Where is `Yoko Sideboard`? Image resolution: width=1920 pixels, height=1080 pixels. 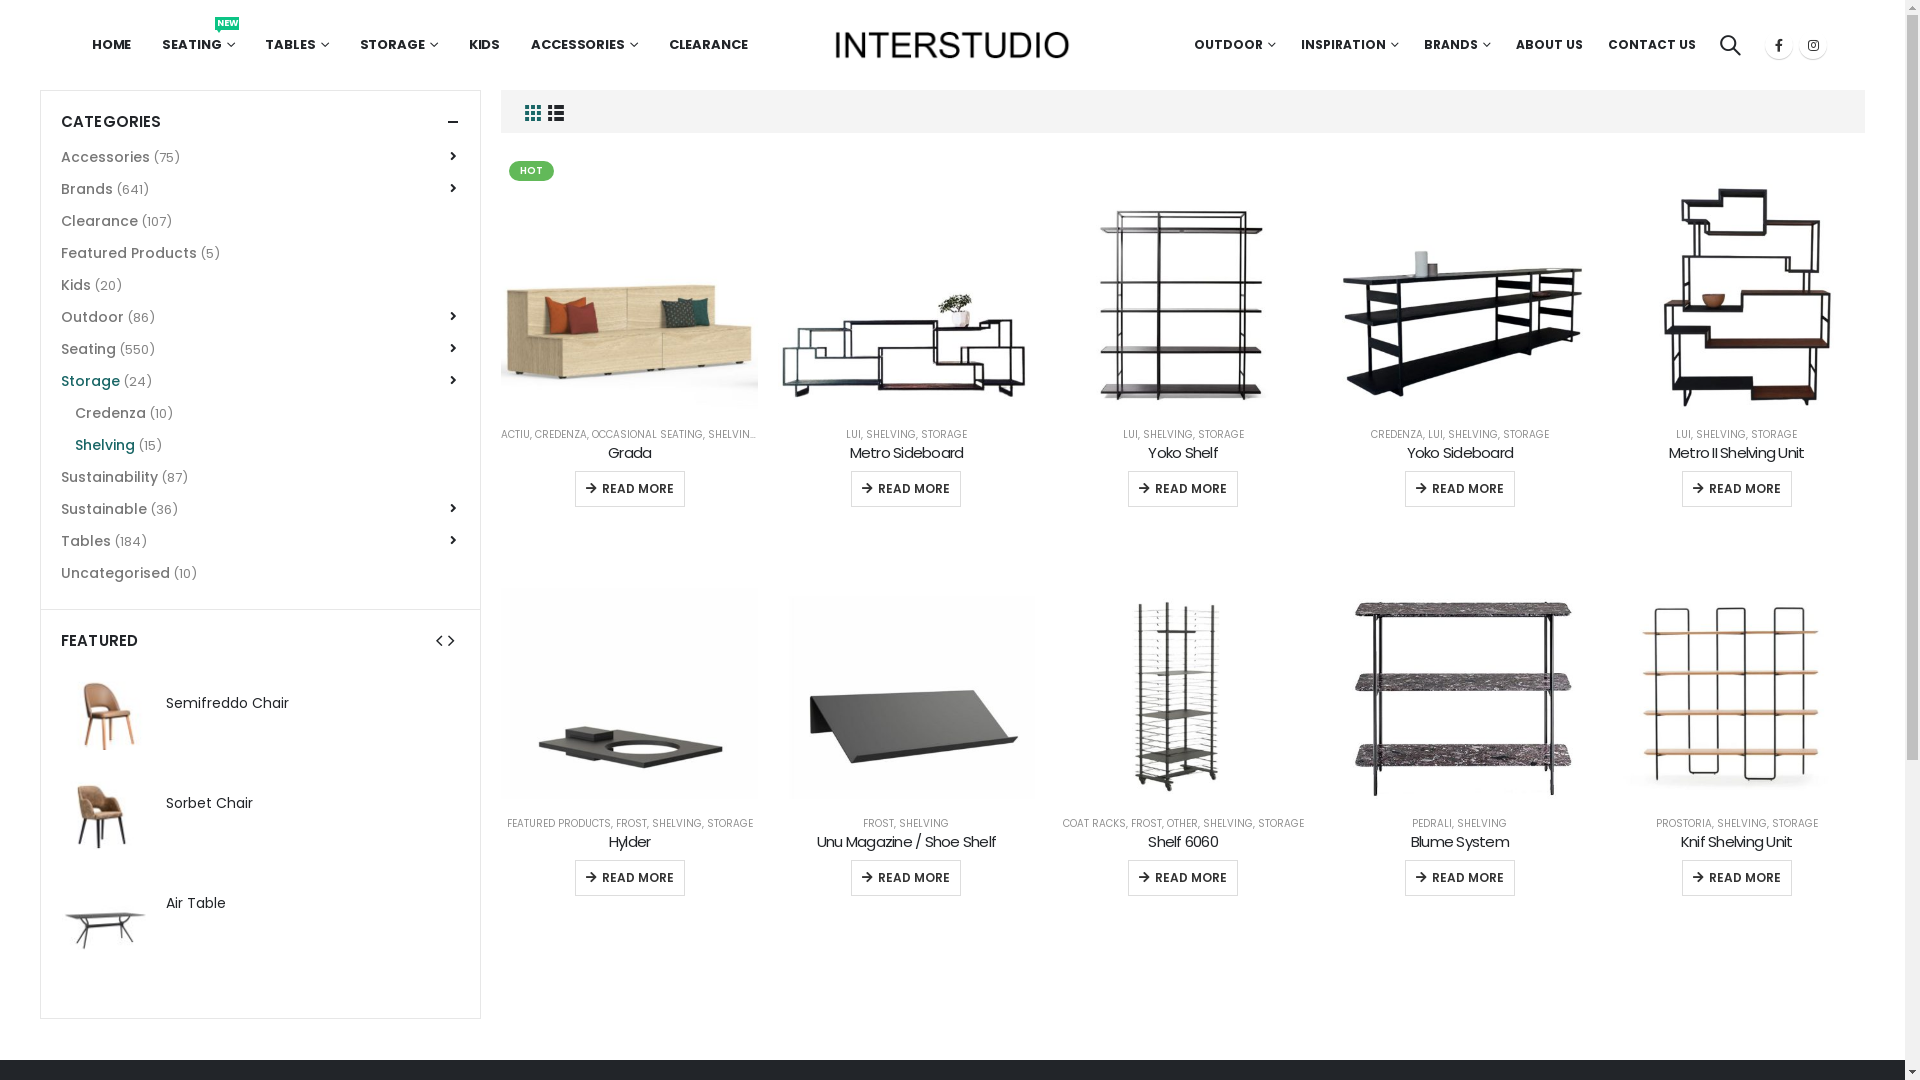
Yoko Sideboard is located at coordinates (1460, 453).